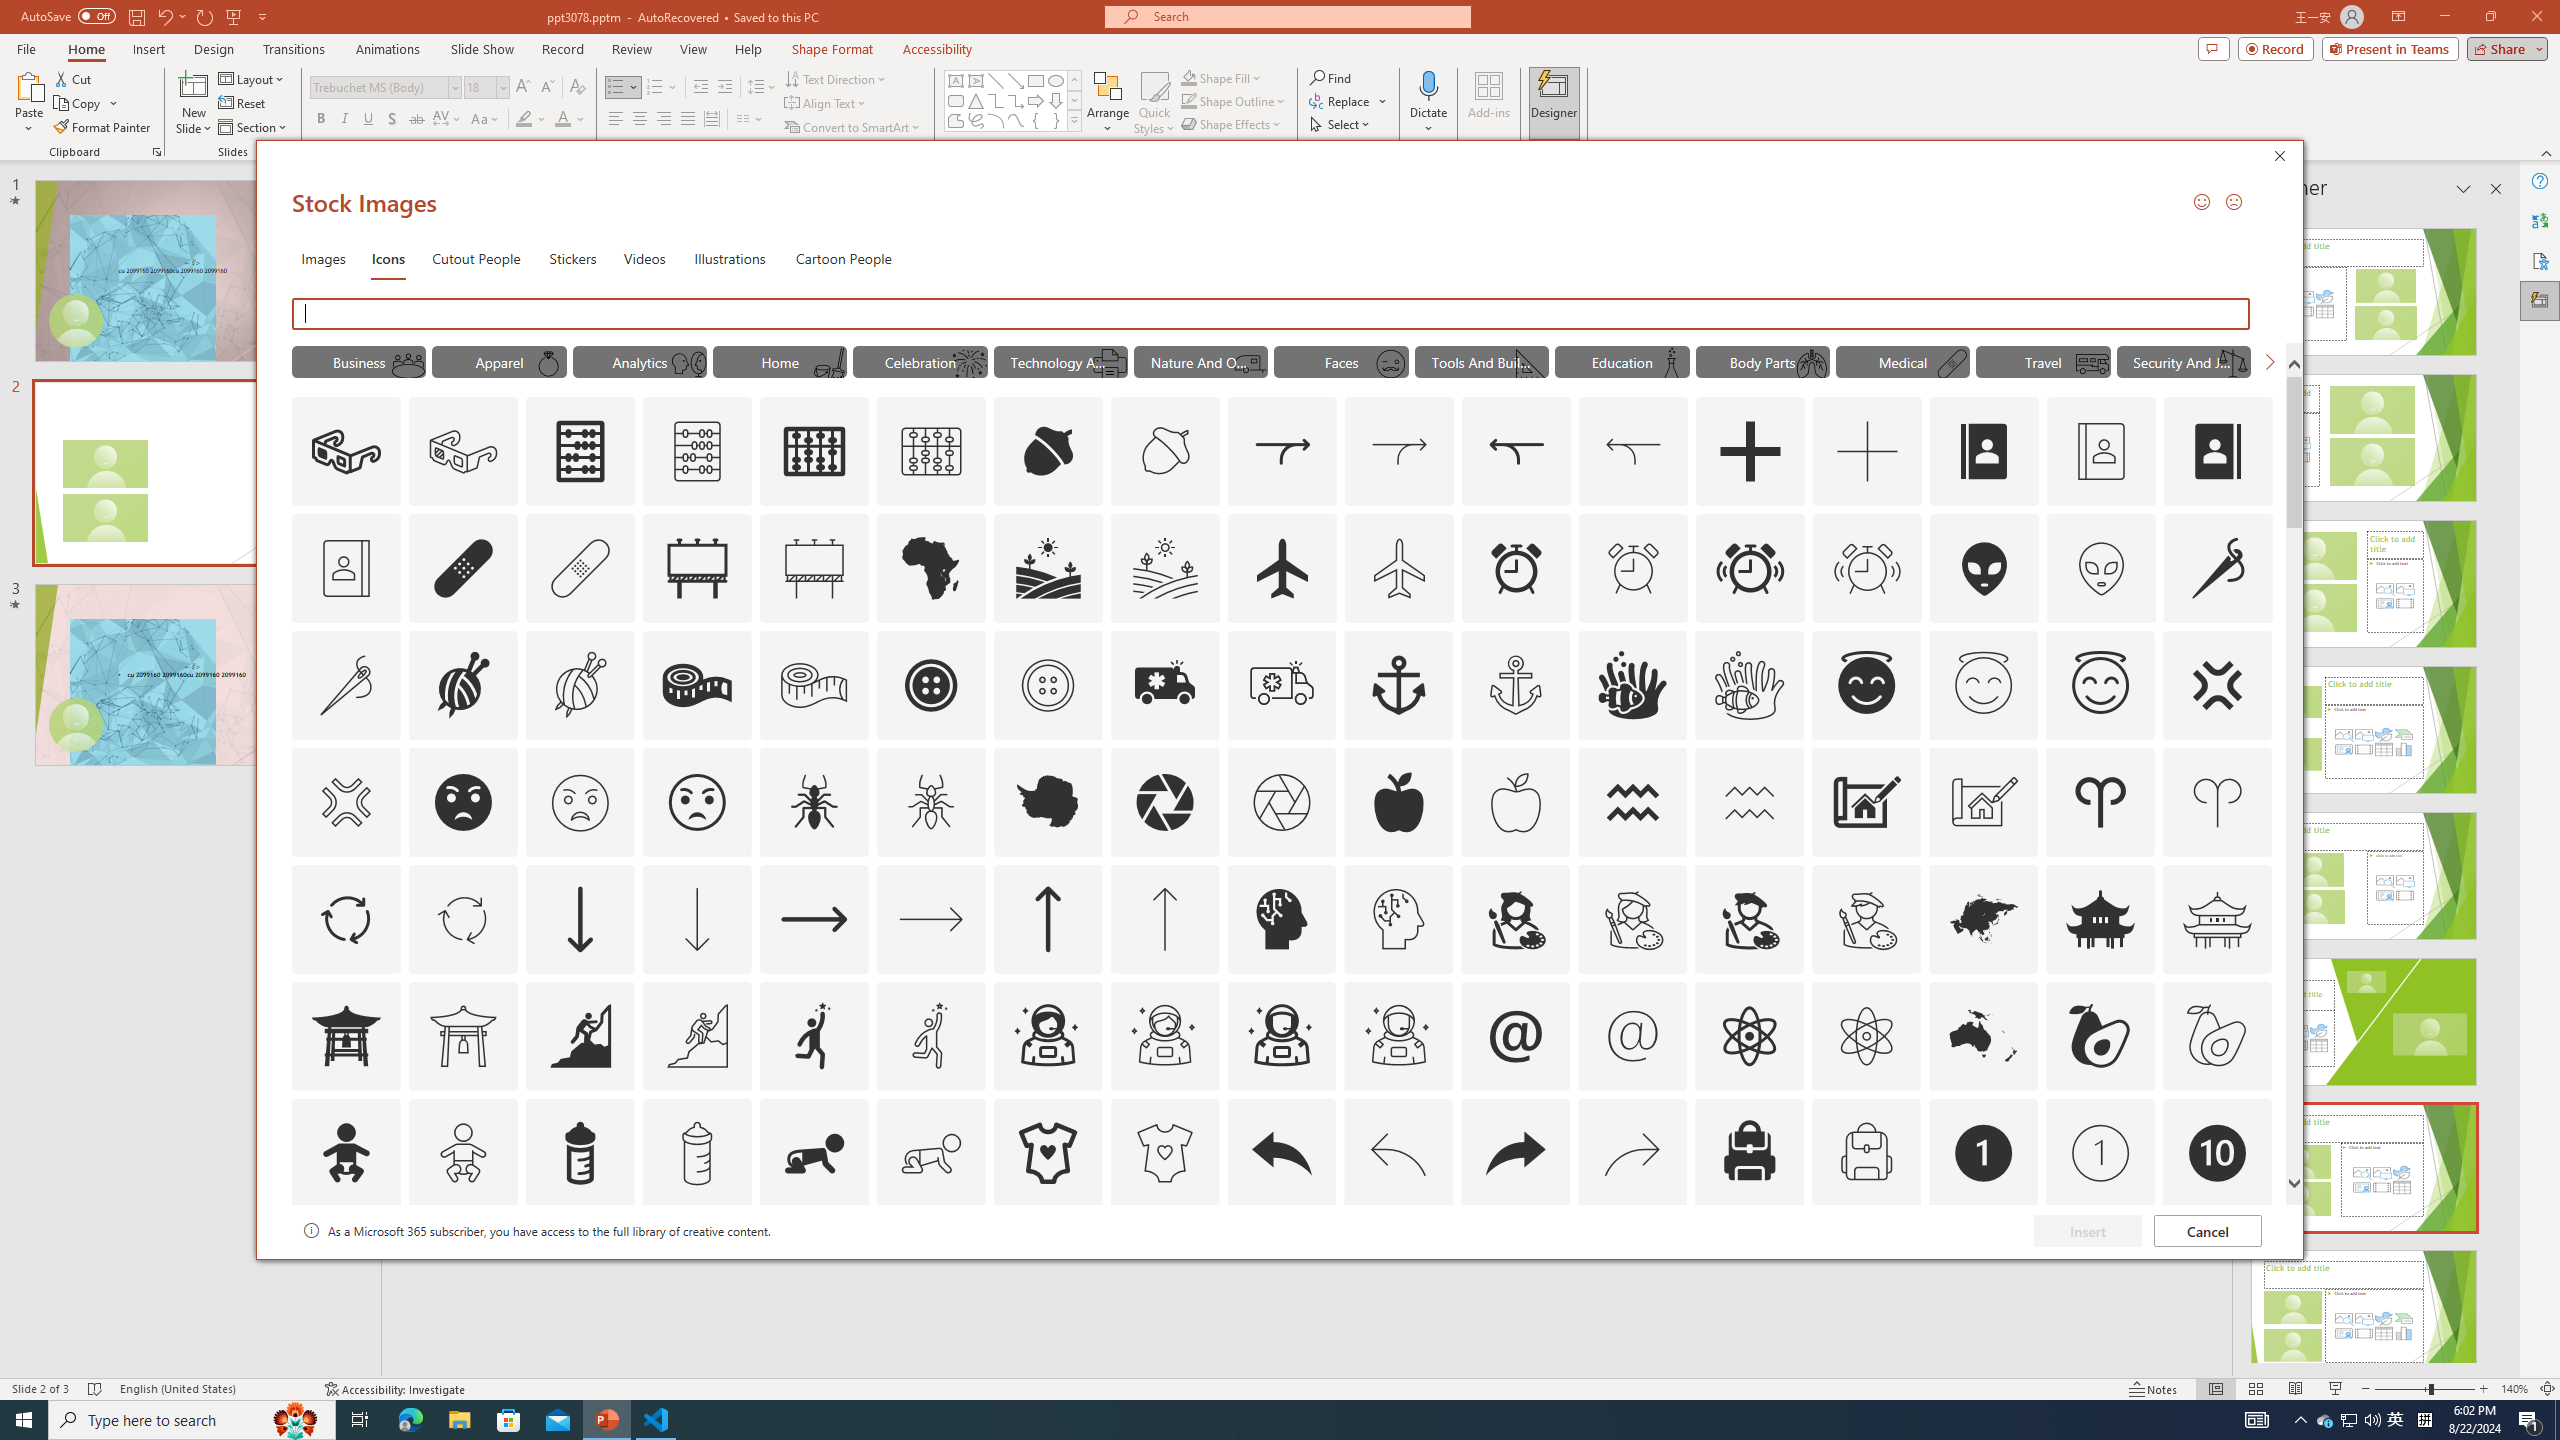  I want to click on AutomationID: Icons_Badge10, so click(2216, 1153).